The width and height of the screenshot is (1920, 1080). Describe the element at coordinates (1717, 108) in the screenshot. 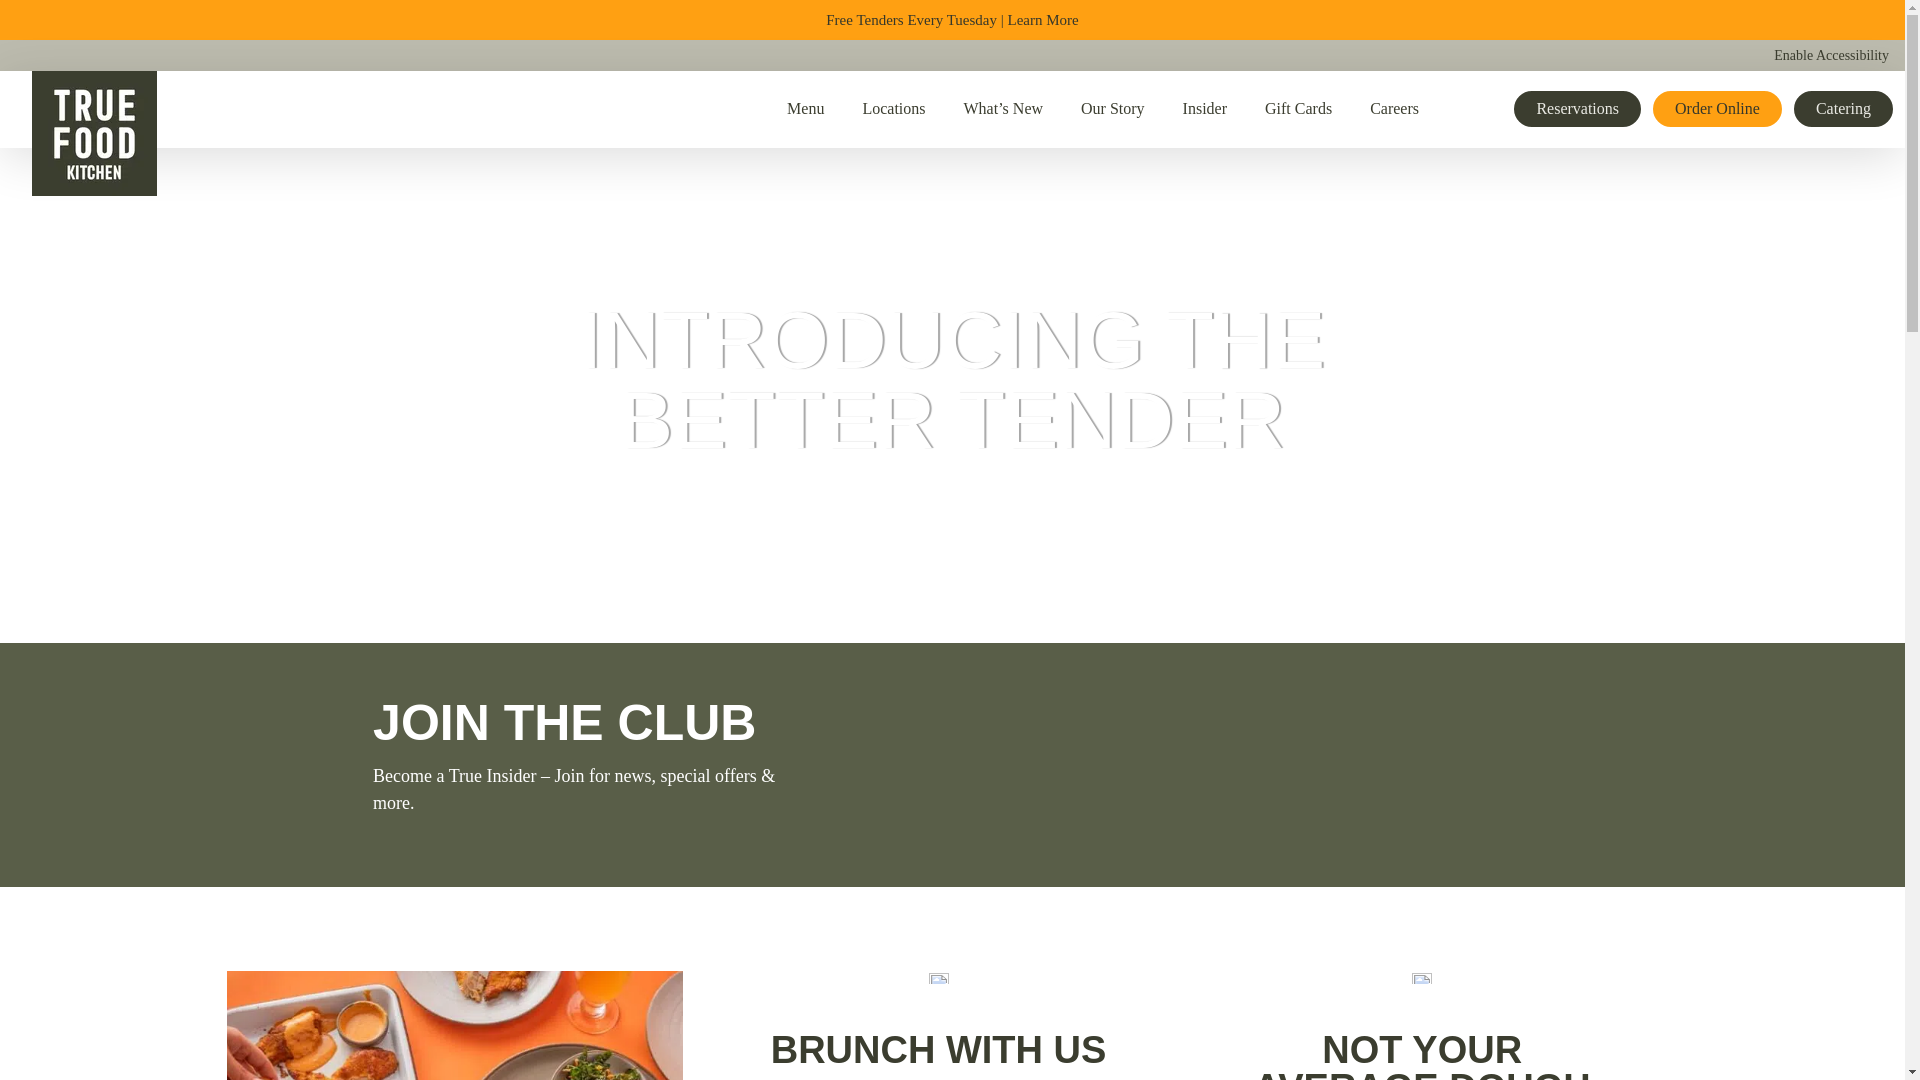

I see `Order Online` at that location.